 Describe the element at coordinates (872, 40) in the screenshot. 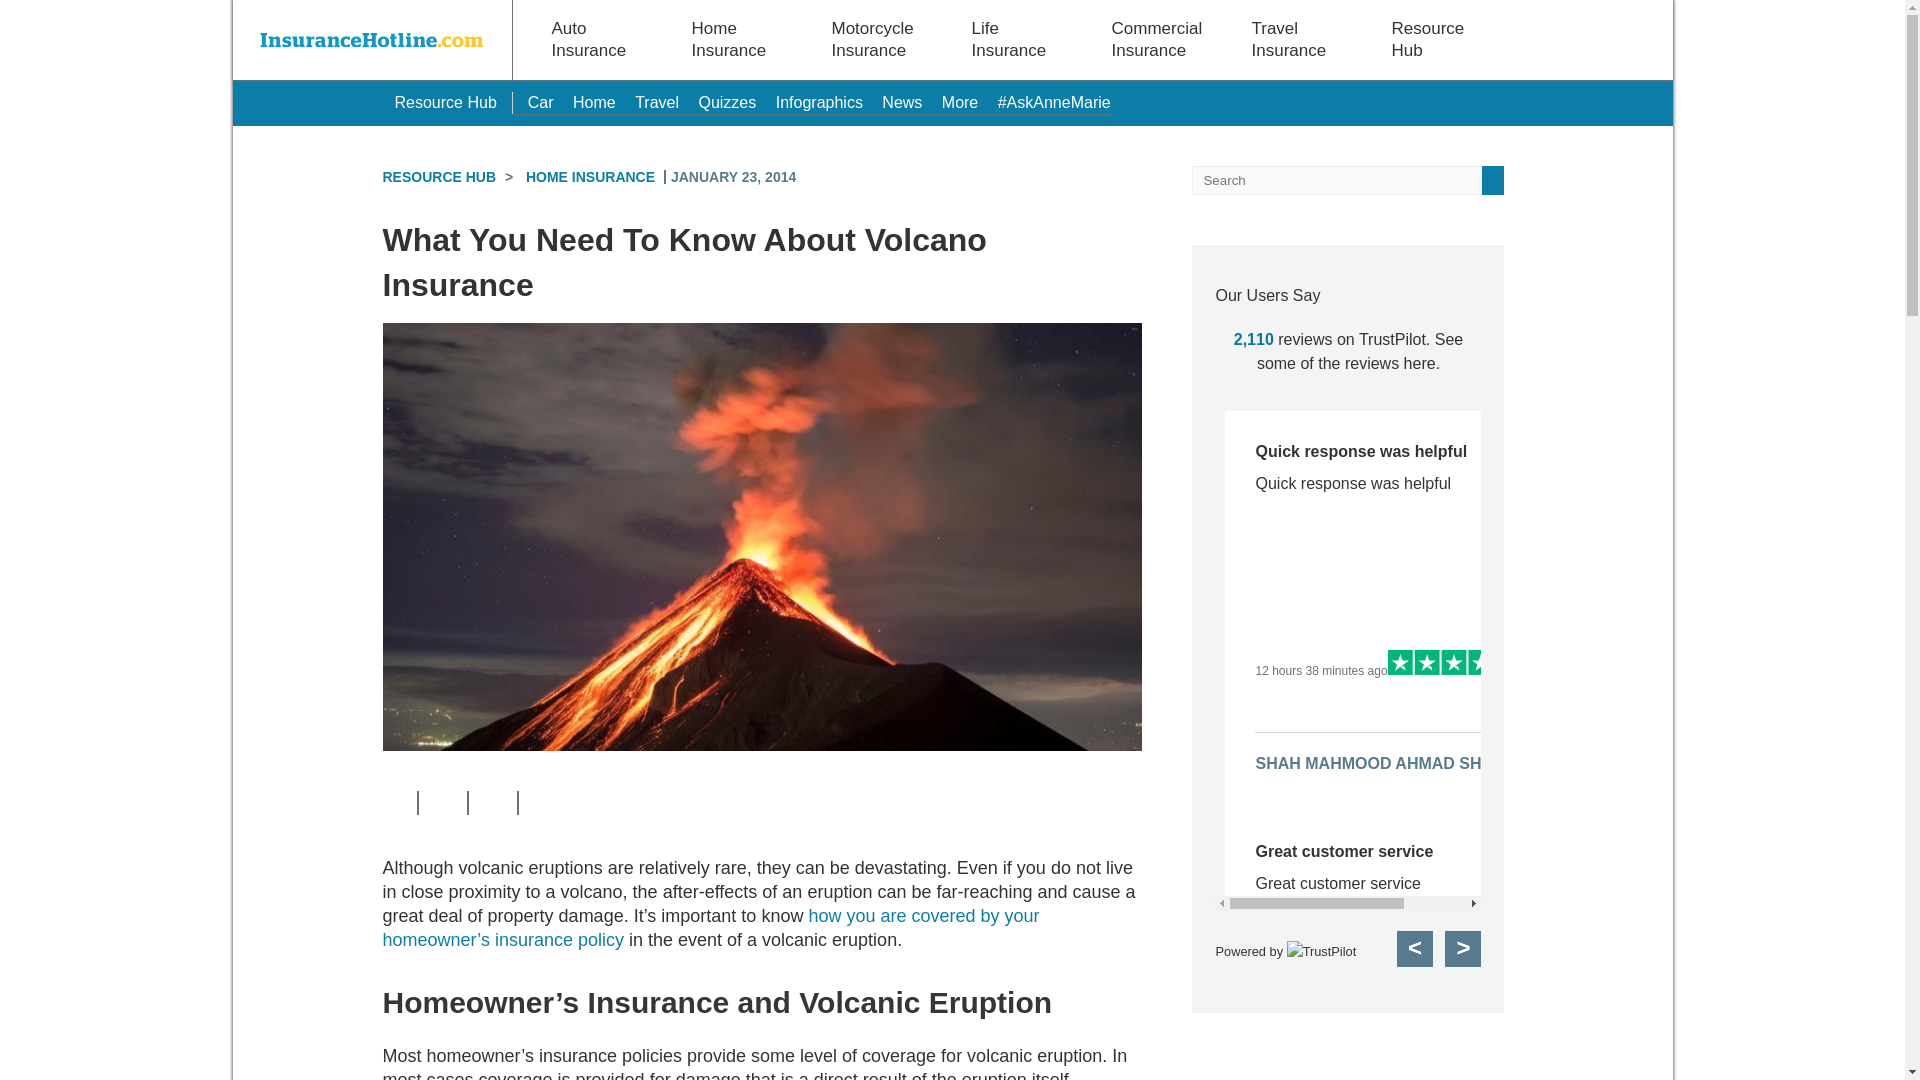

I see `Motorcycle Insurance` at that location.